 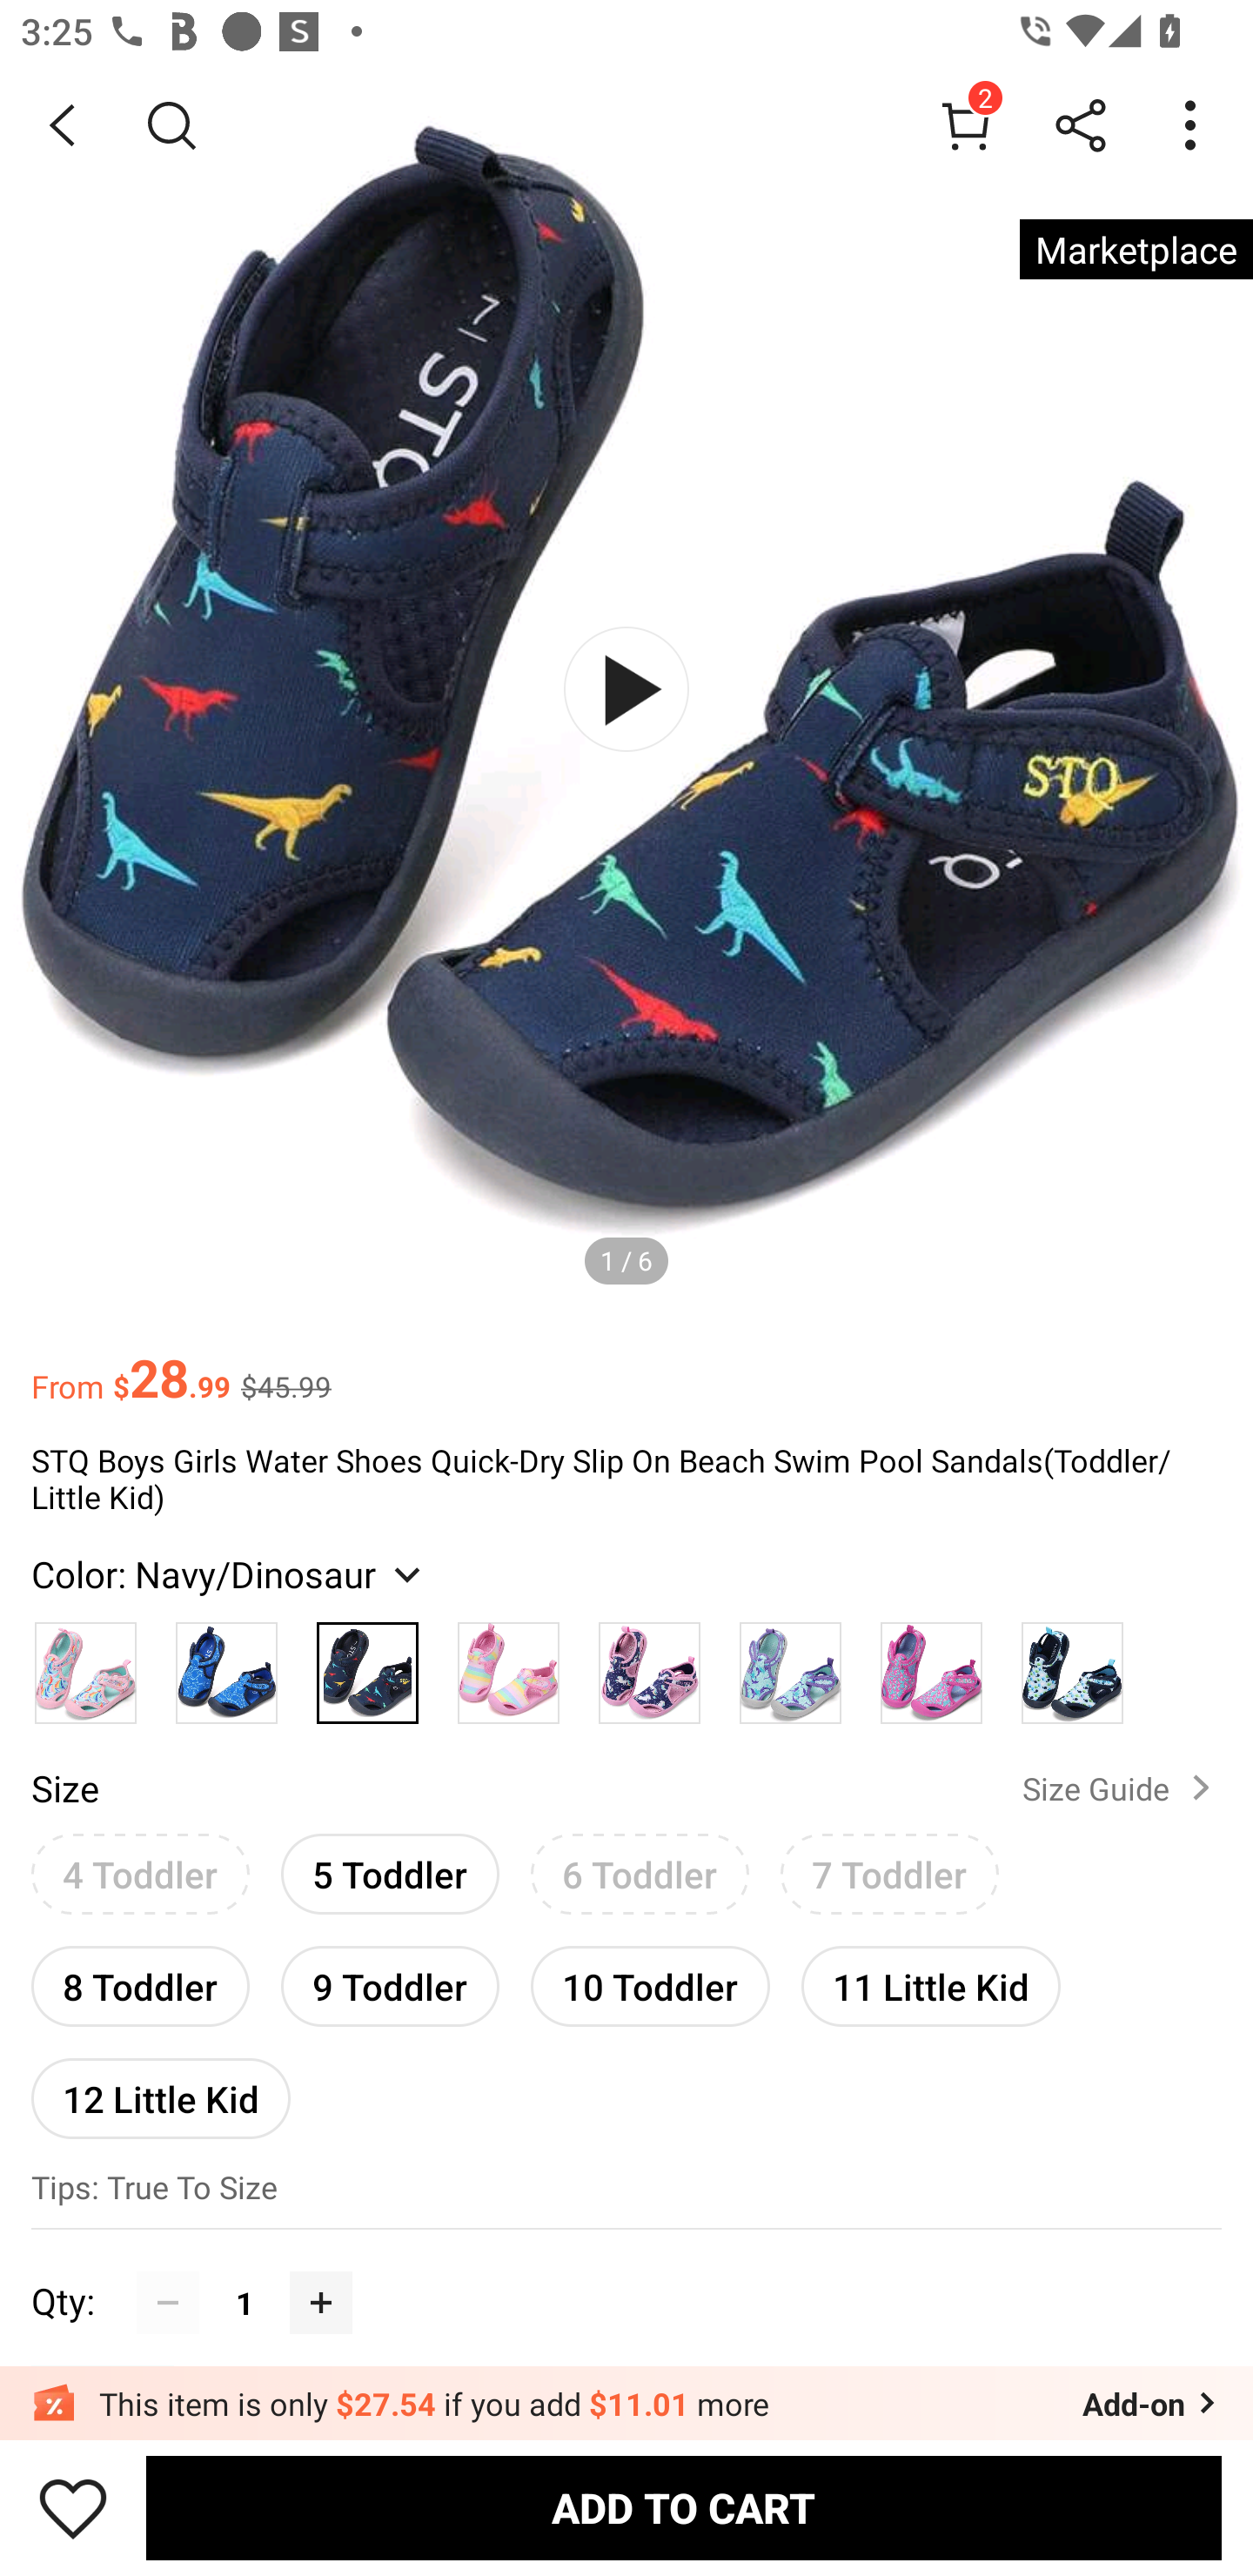 I want to click on From  $28.99 $45.99, so click(x=626, y=1364).